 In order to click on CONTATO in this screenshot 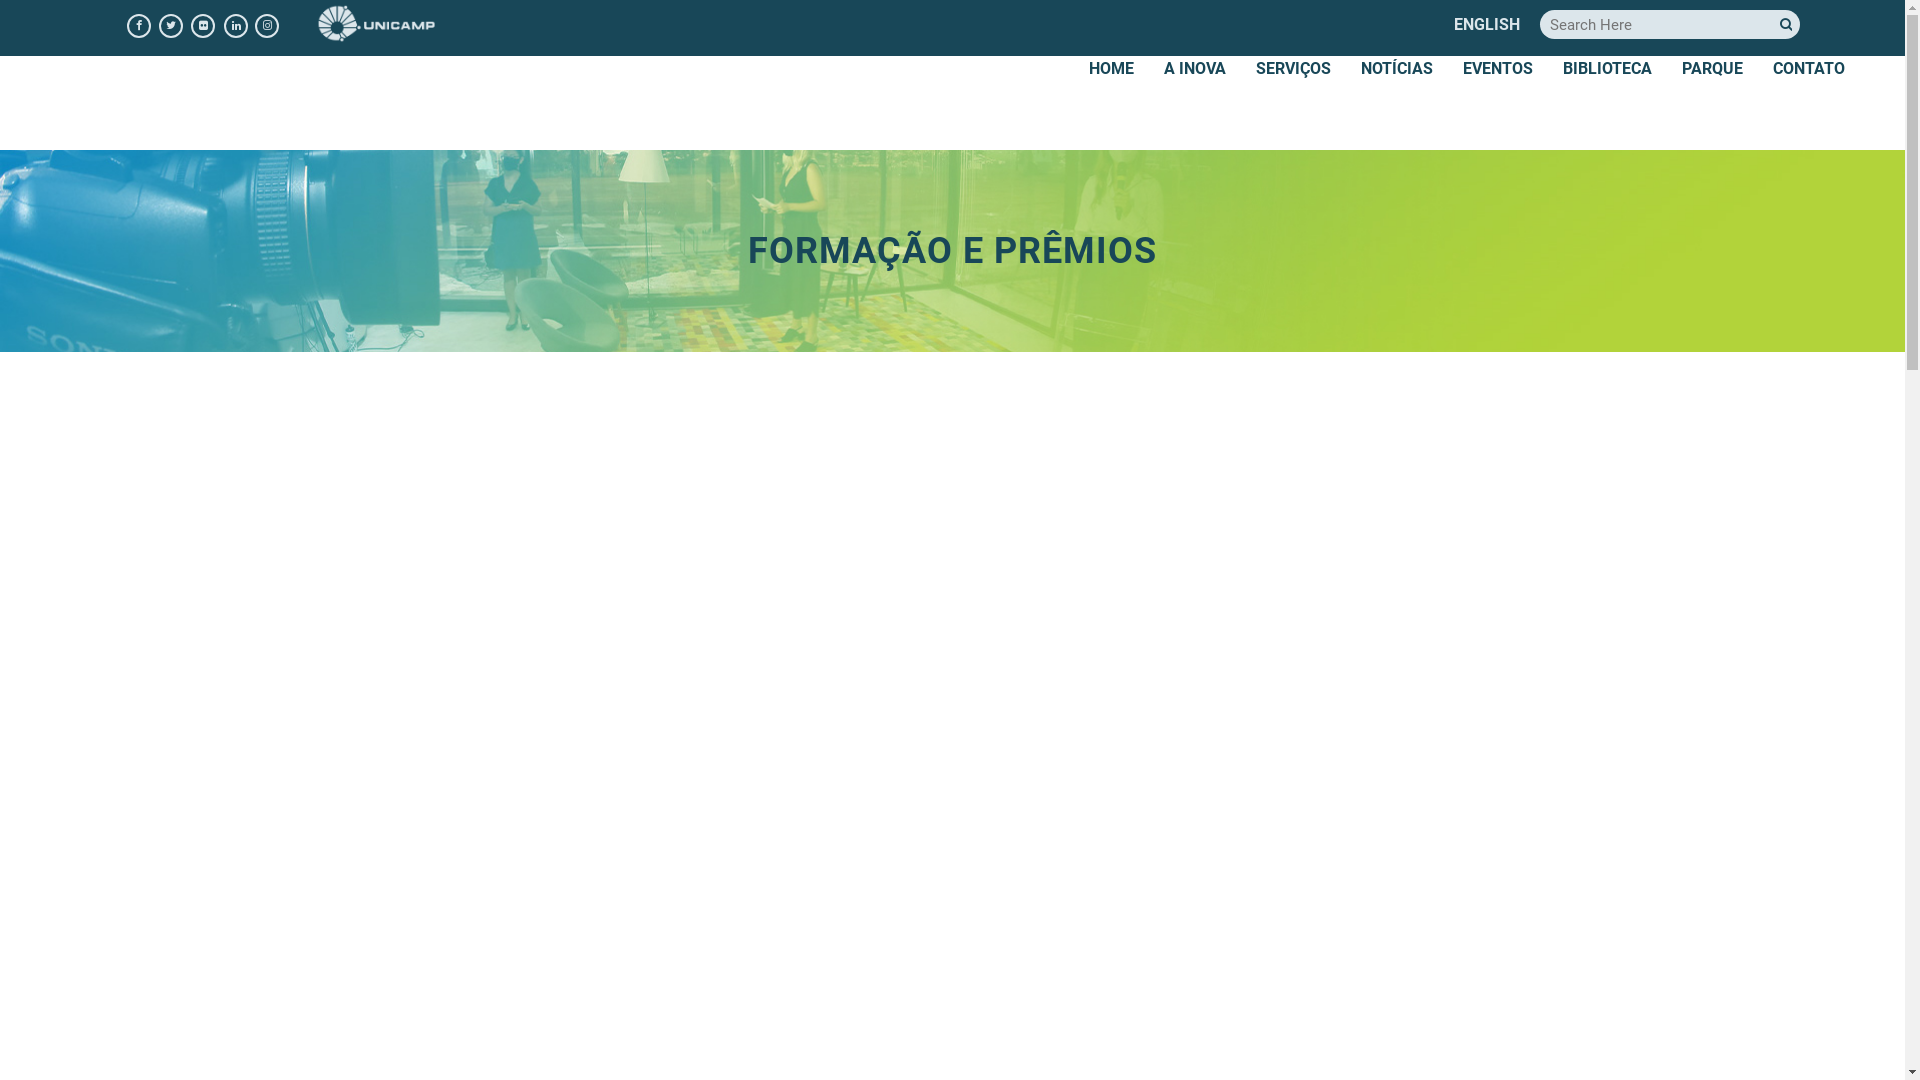, I will do `click(1809, 68)`.